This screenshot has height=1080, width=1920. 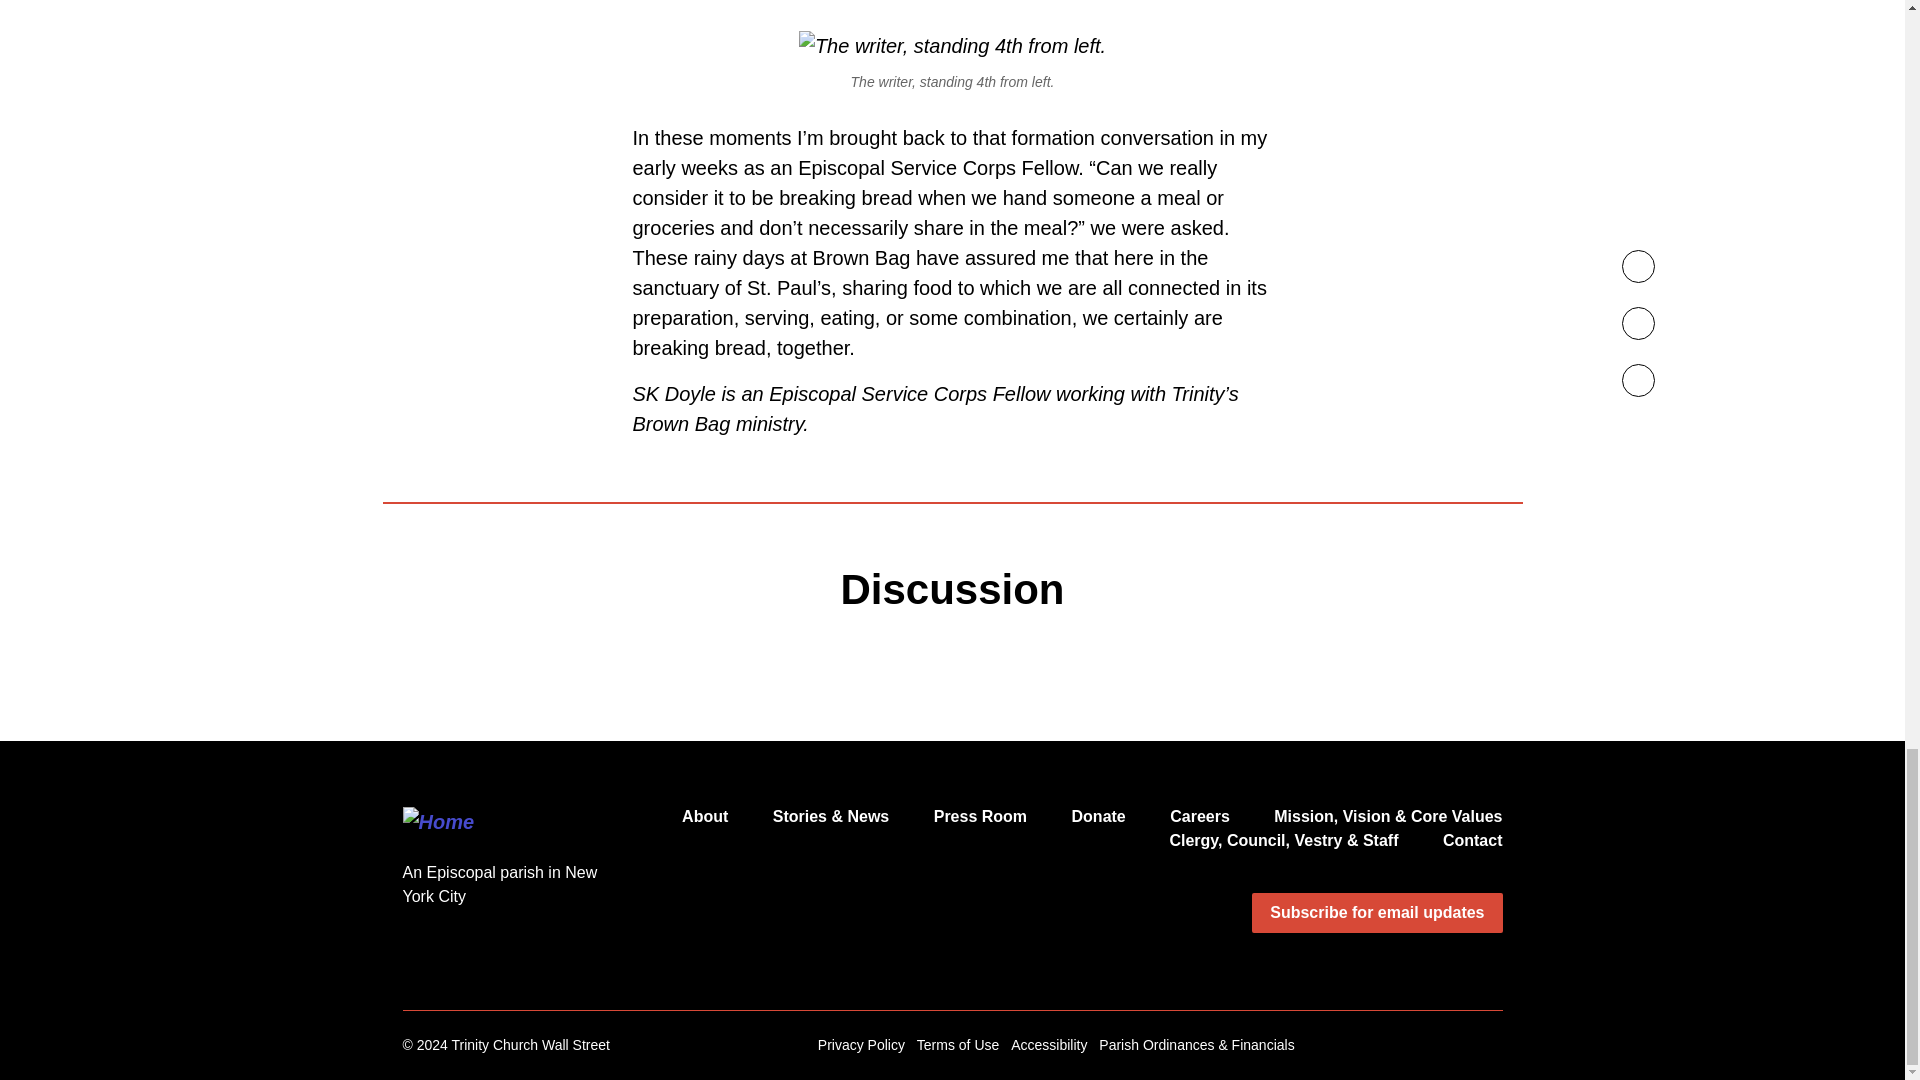 I want to click on Press Room, so click(x=980, y=816).